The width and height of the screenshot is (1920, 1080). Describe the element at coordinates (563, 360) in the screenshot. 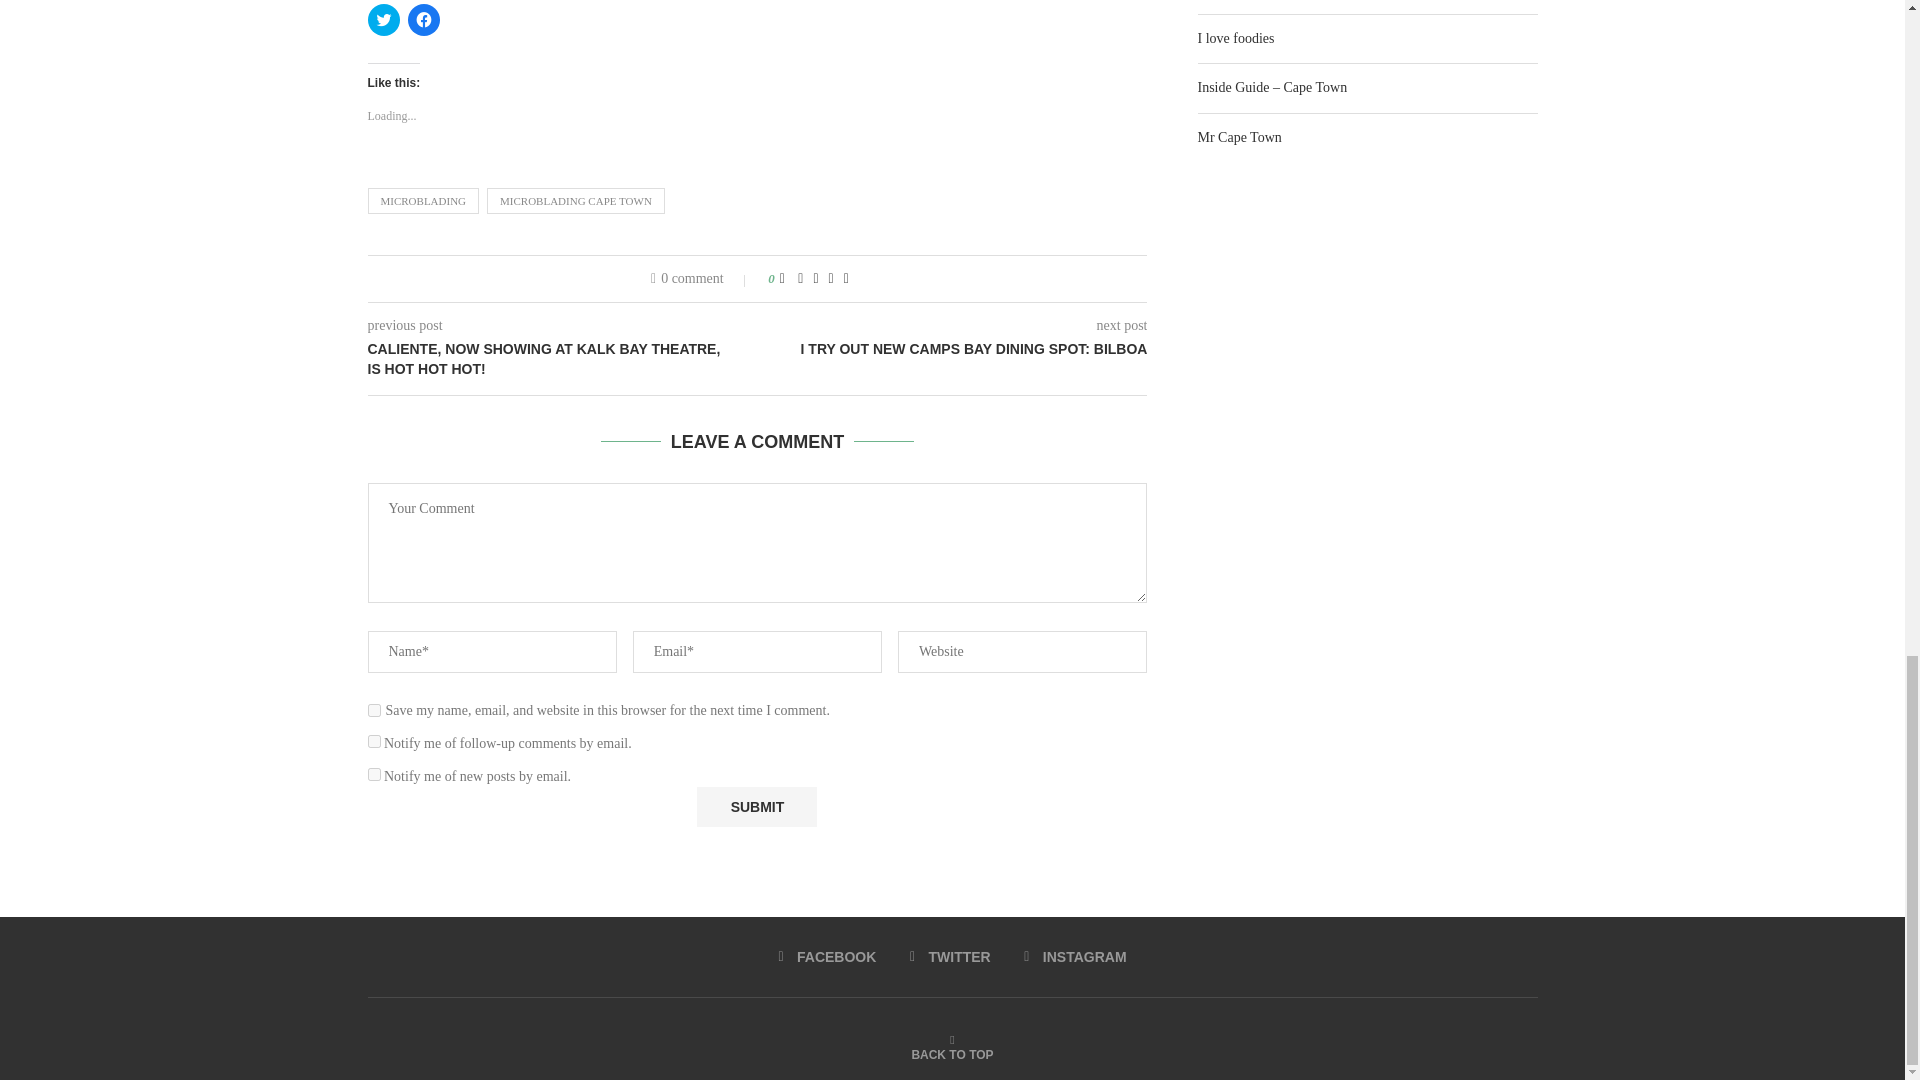

I see `CALIENTE, NOW SHOWING AT KALK BAY THEATRE, IS HOT HOT HOT!` at that location.